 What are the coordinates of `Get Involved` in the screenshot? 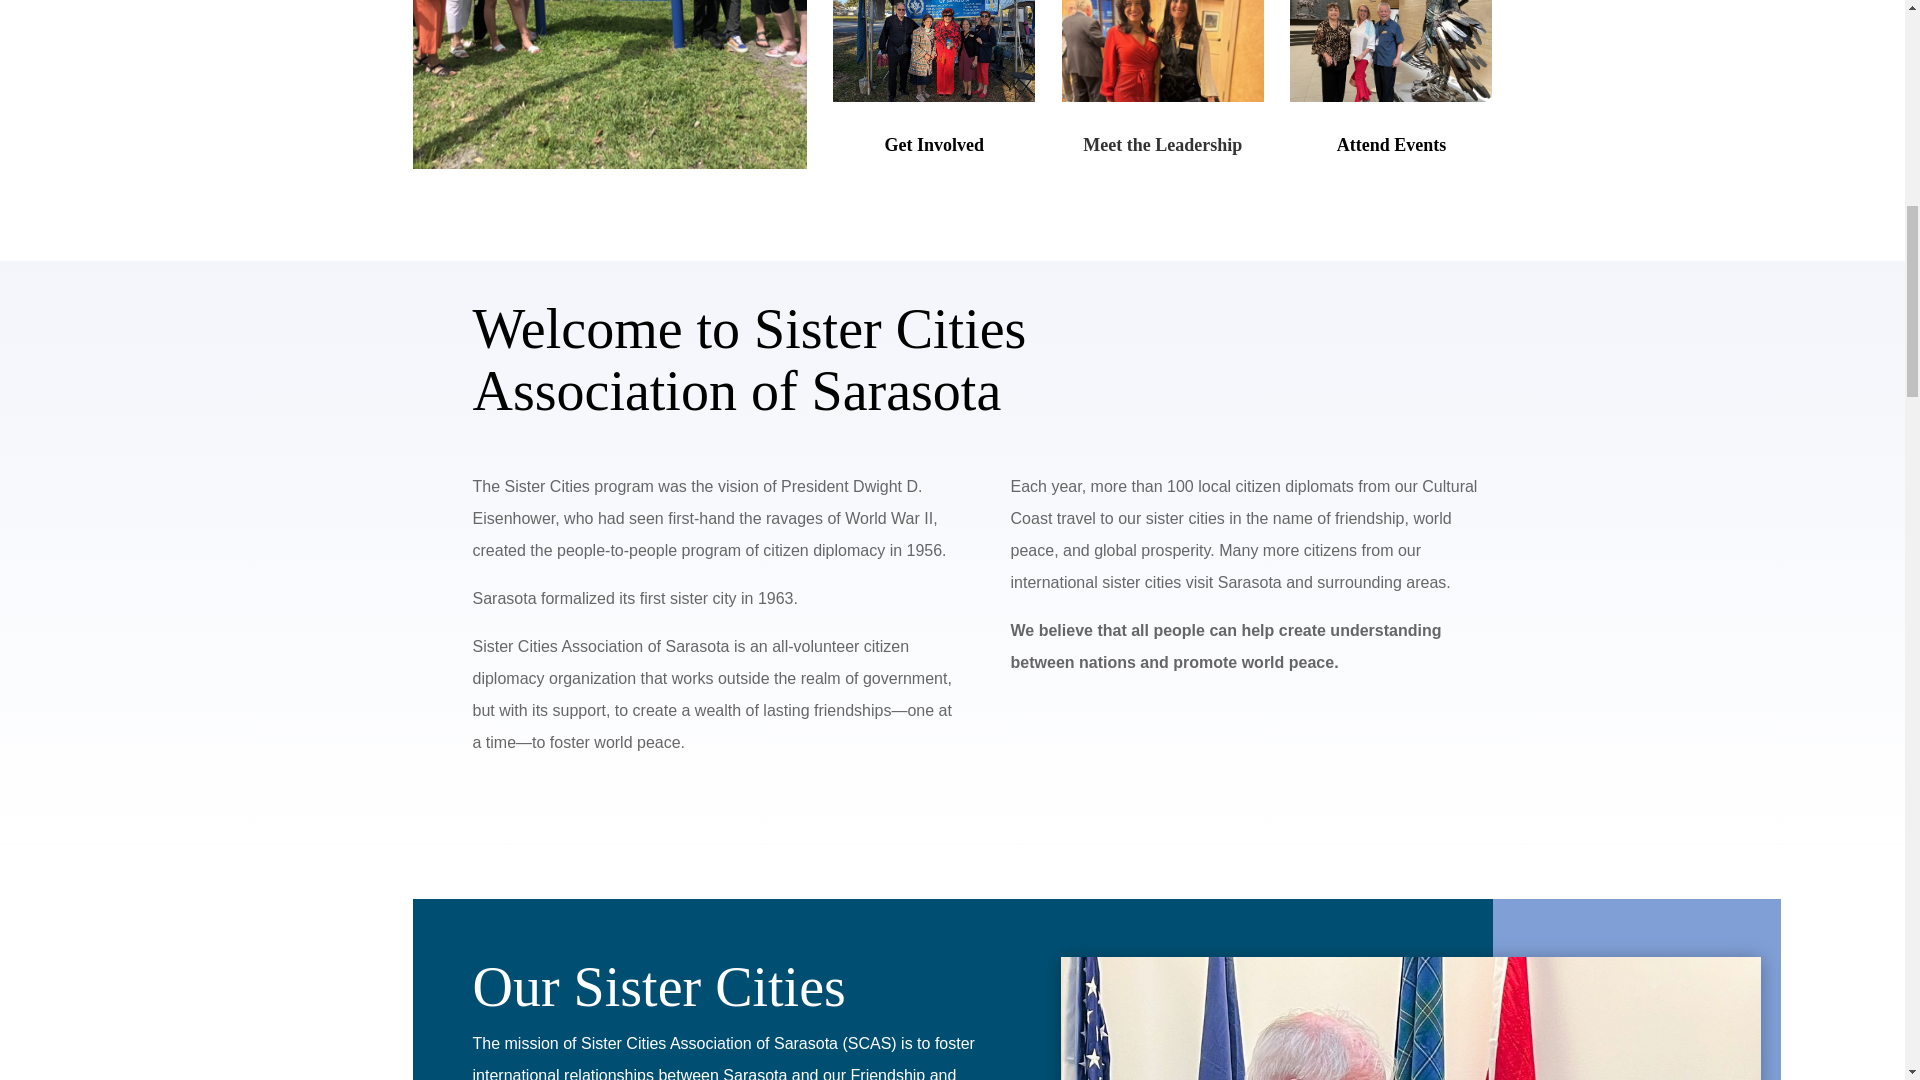 It's located at (933, 145).